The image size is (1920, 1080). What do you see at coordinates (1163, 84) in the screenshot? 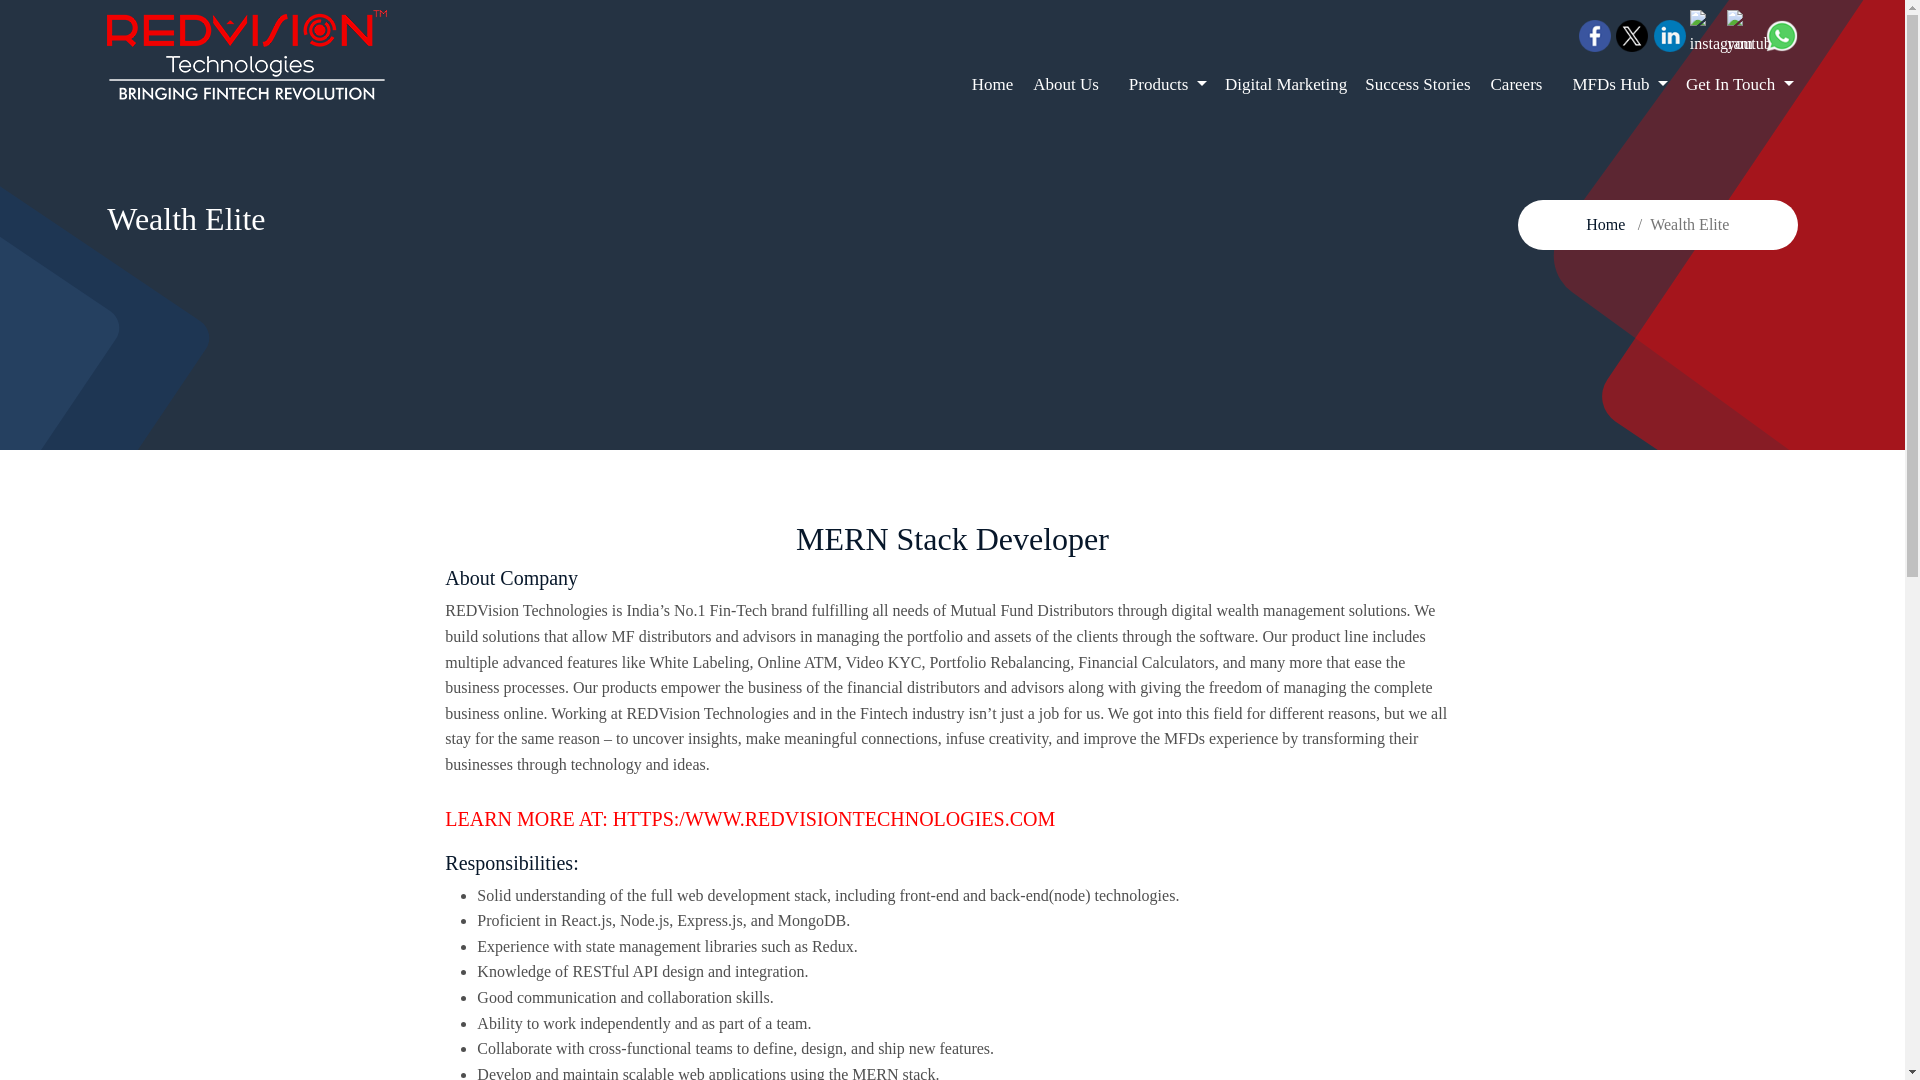
I see `Products` at bounding box center [1163, 84].